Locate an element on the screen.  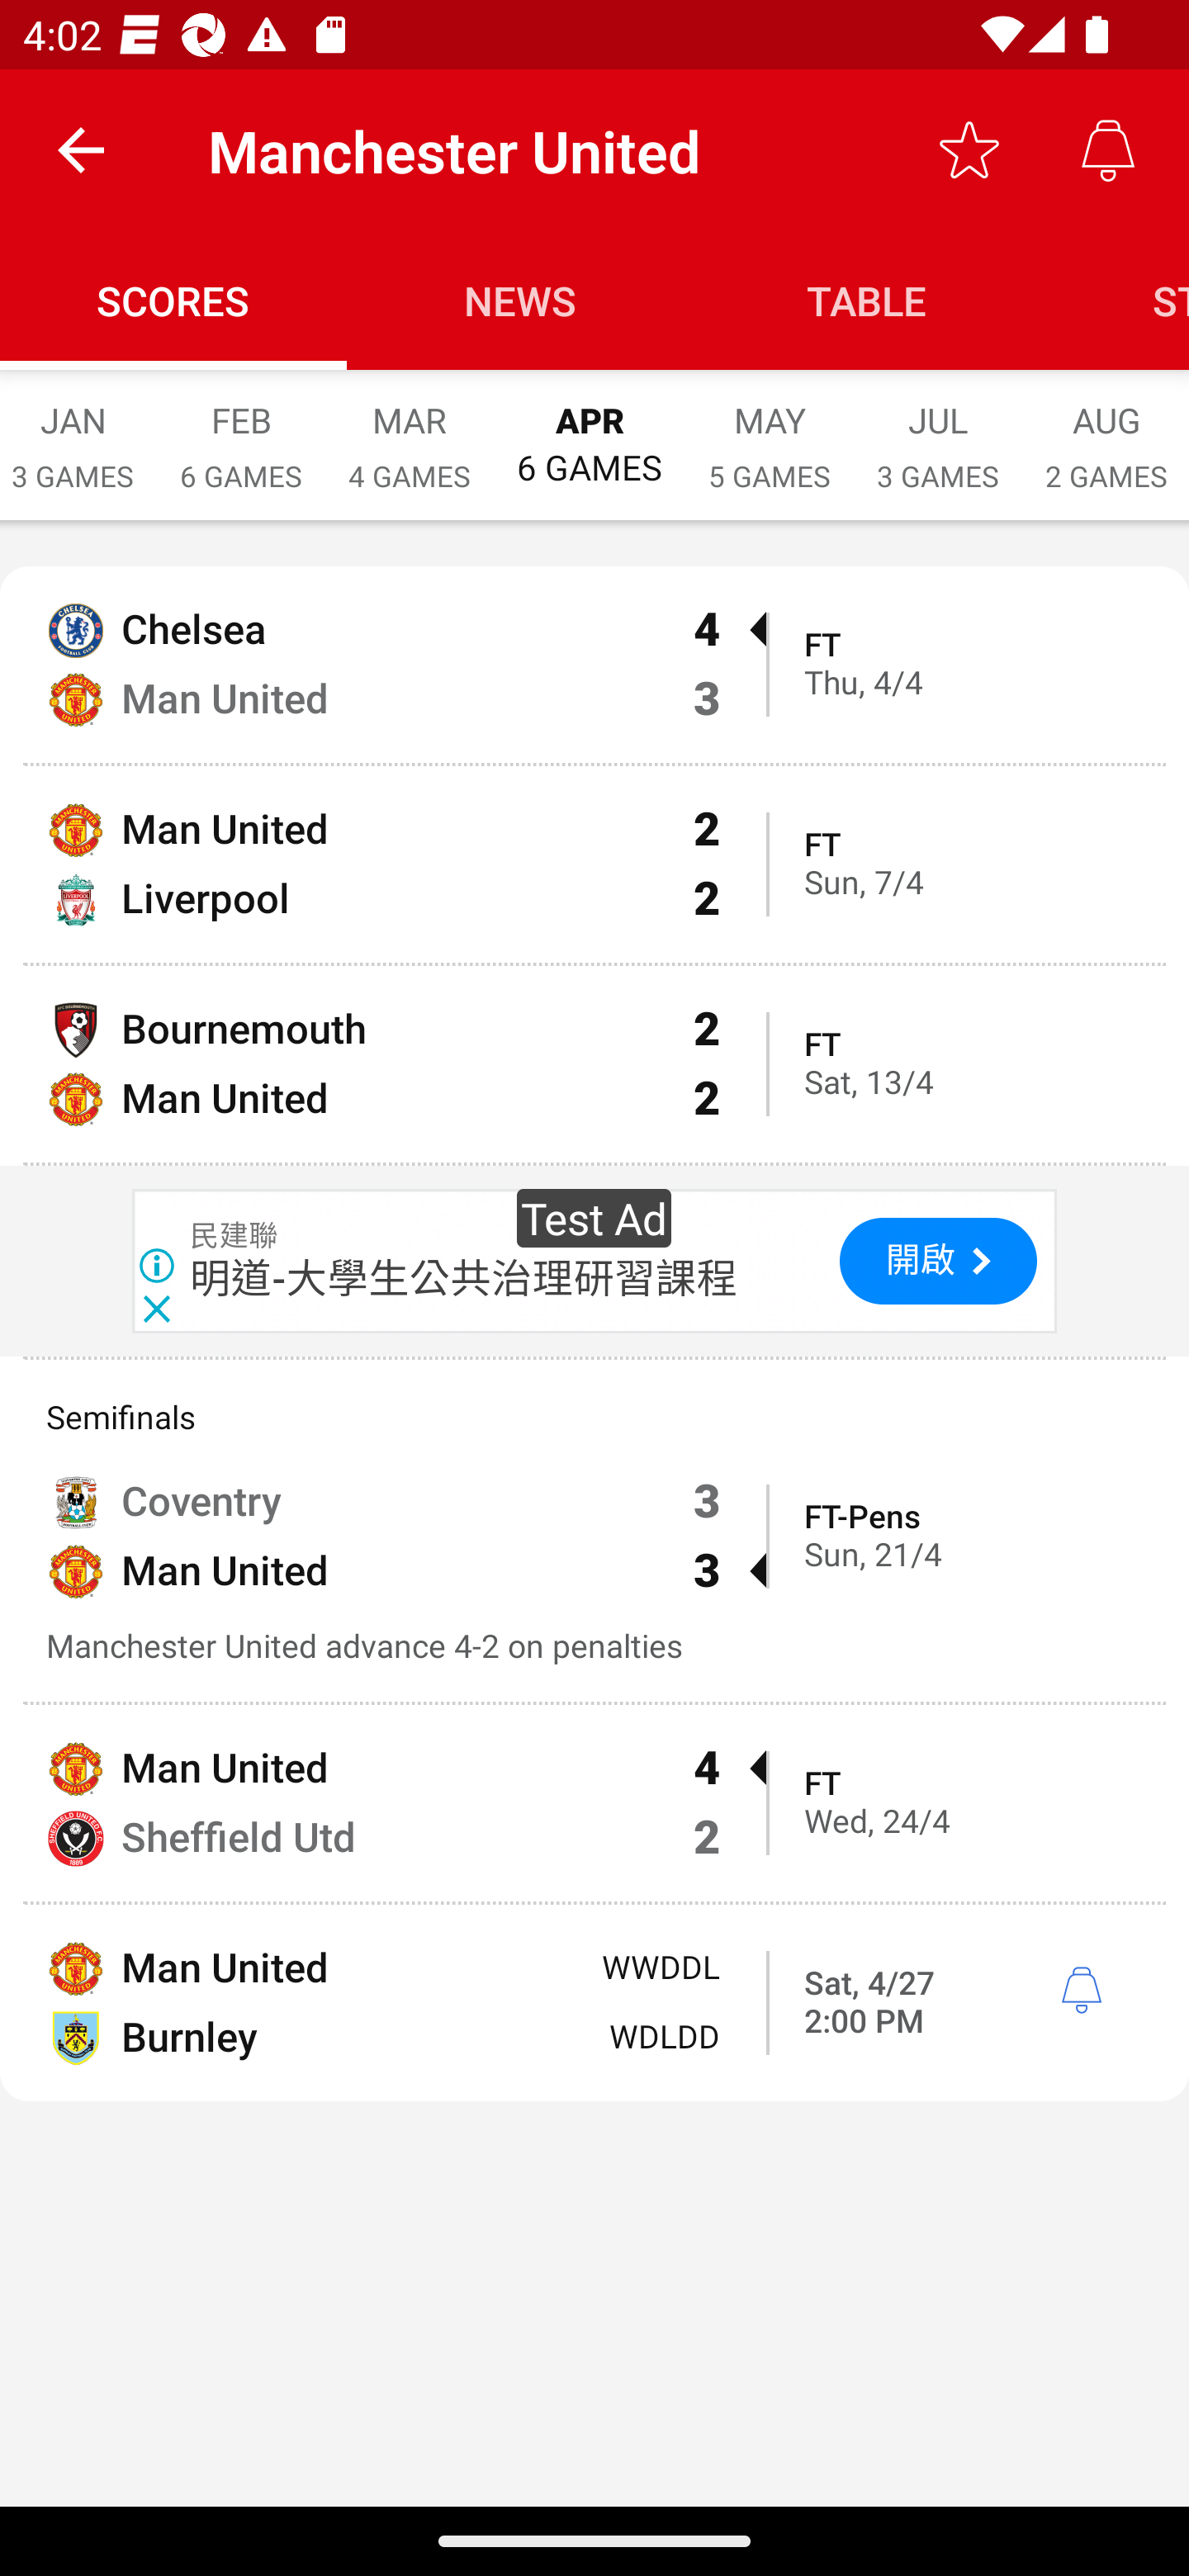
明道-大學生公共治理研習課程 is located at coordinates (464, 1277).